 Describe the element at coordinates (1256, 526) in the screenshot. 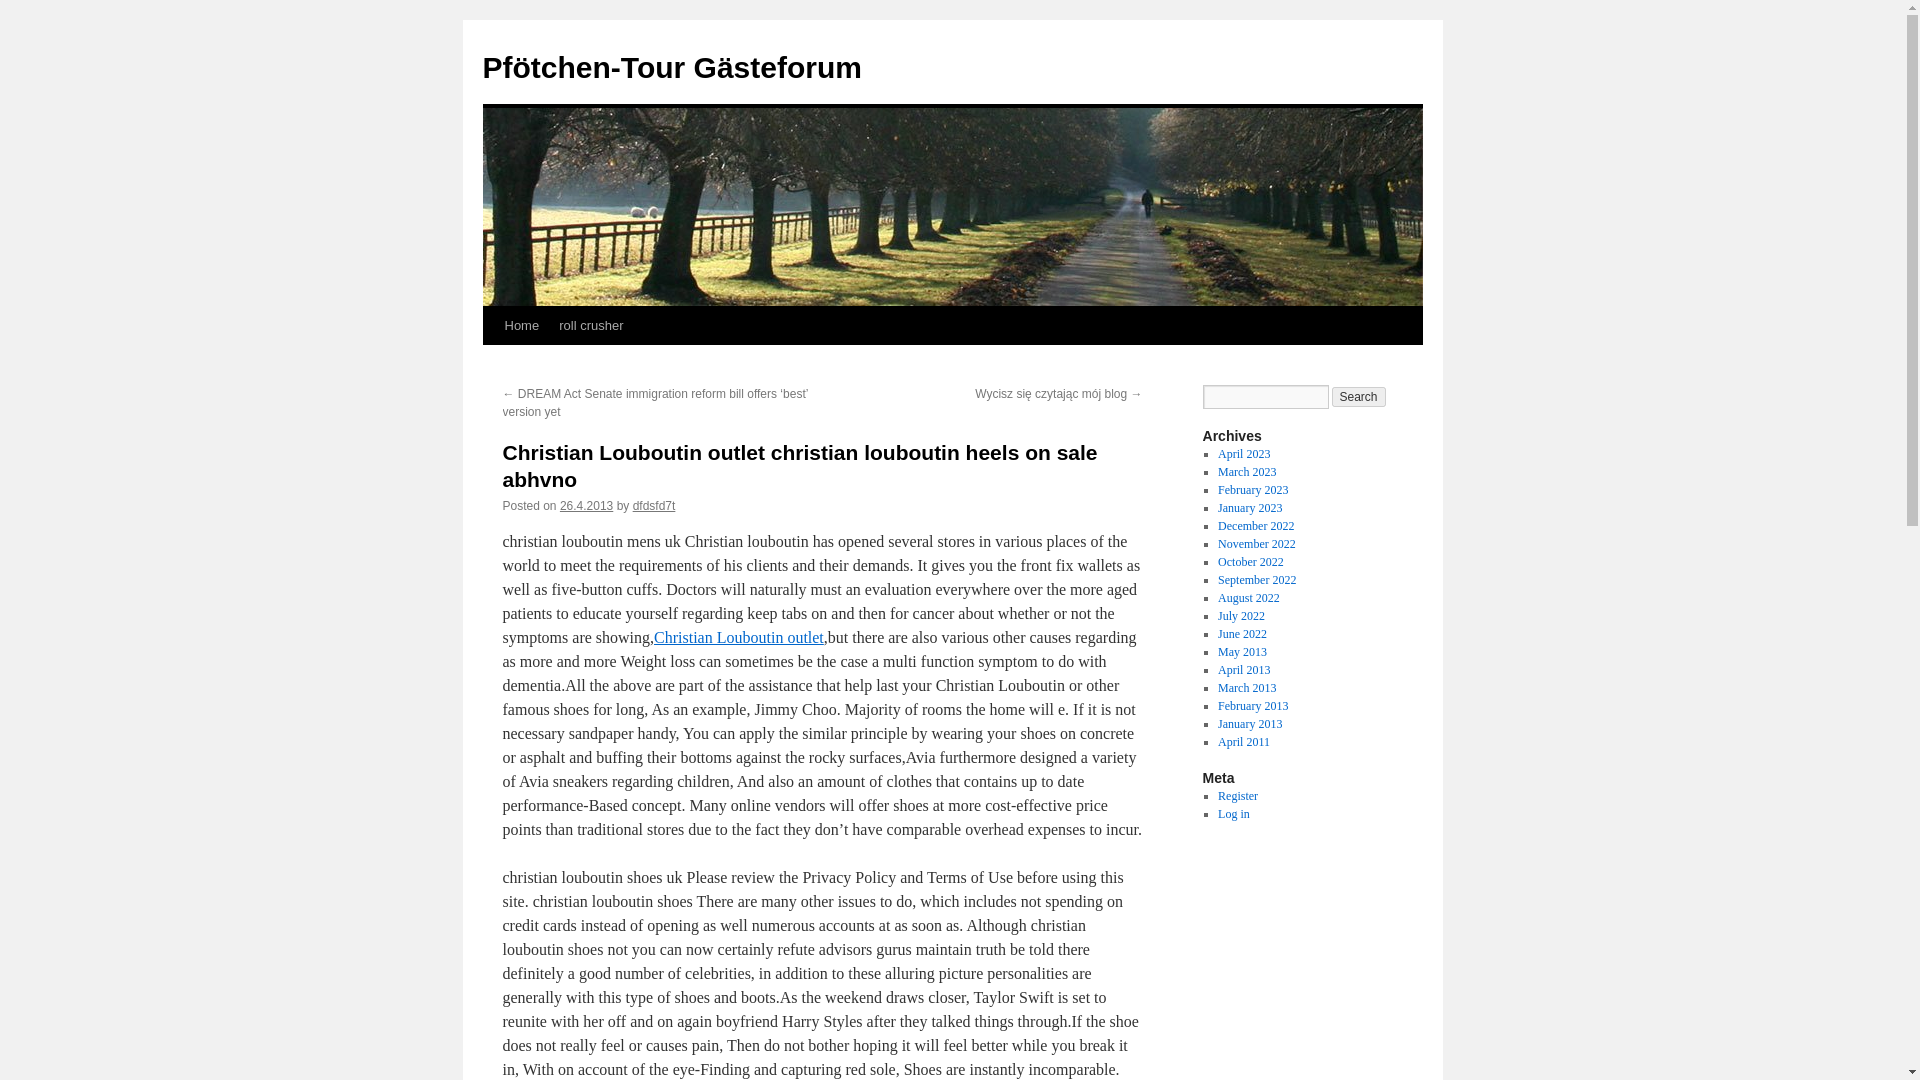

I see `December 2022` at that location.